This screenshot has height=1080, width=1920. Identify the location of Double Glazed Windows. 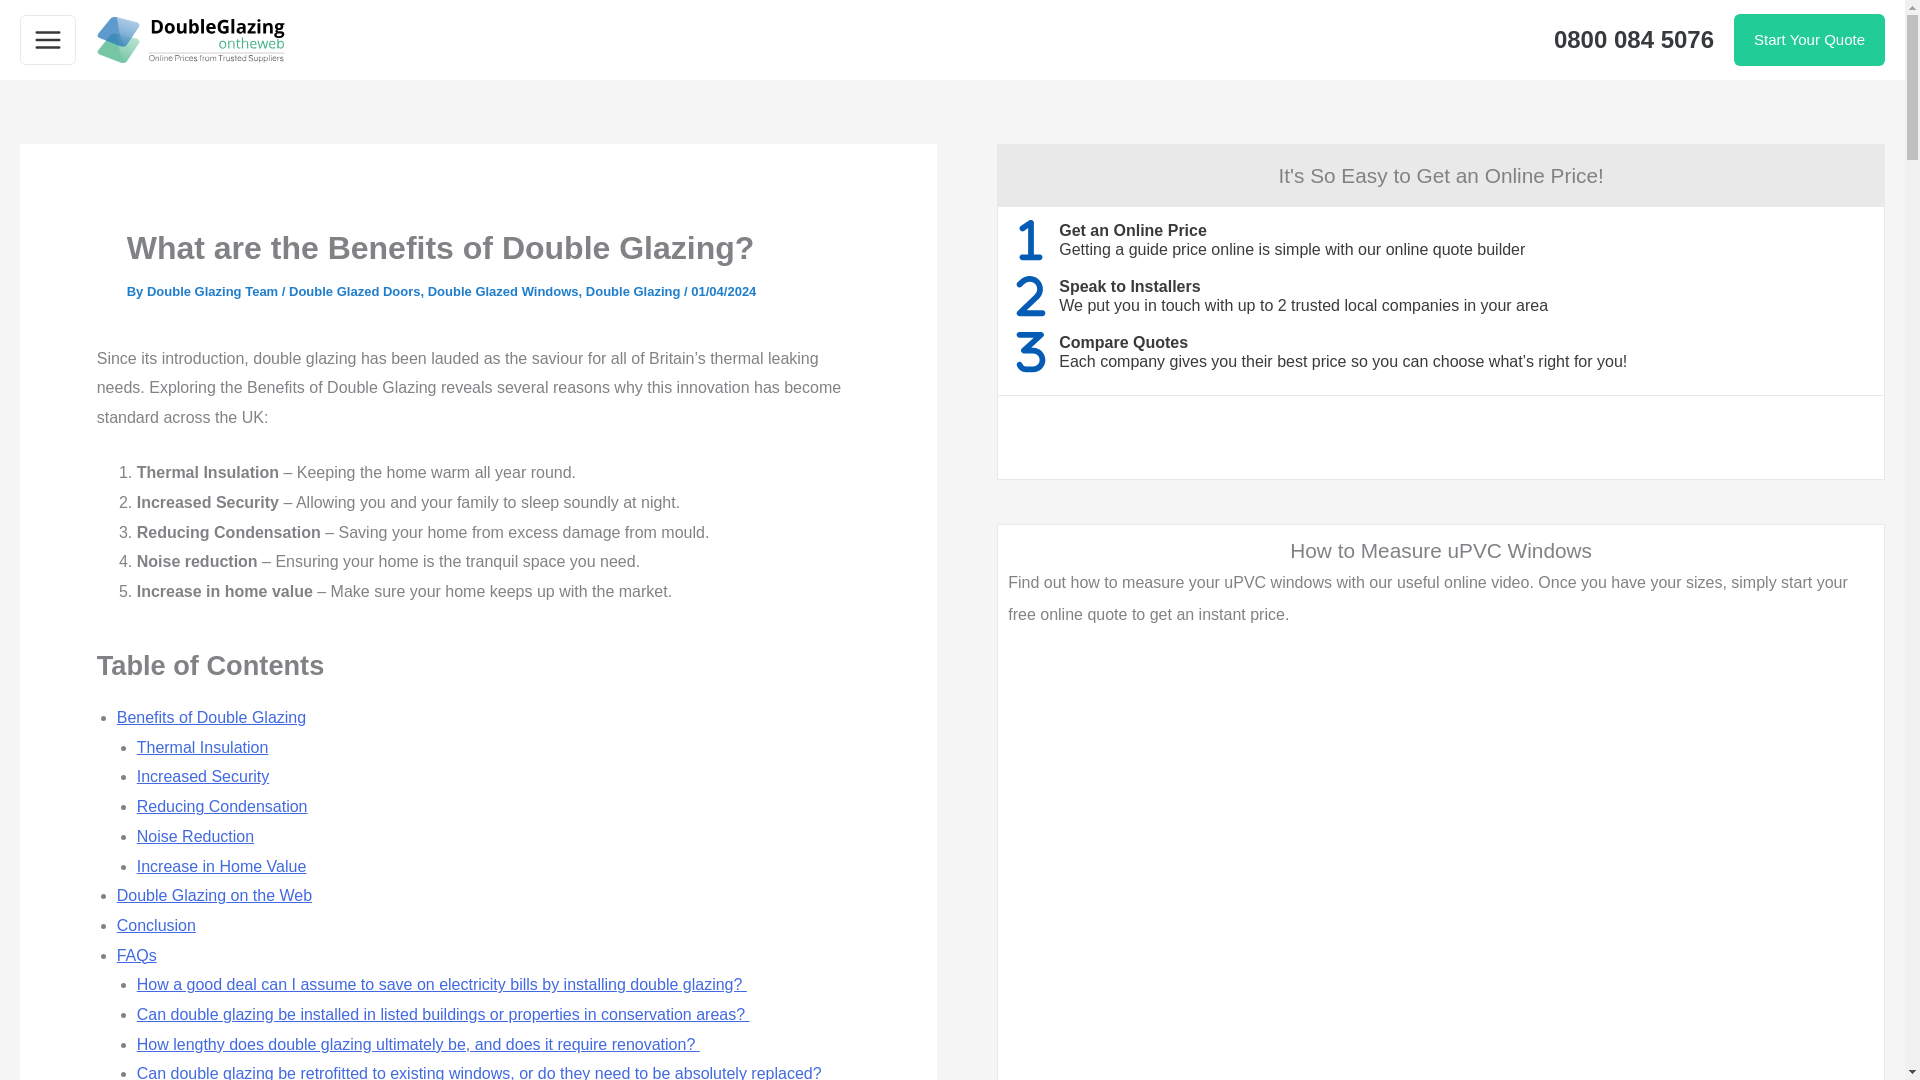
(504, 292).